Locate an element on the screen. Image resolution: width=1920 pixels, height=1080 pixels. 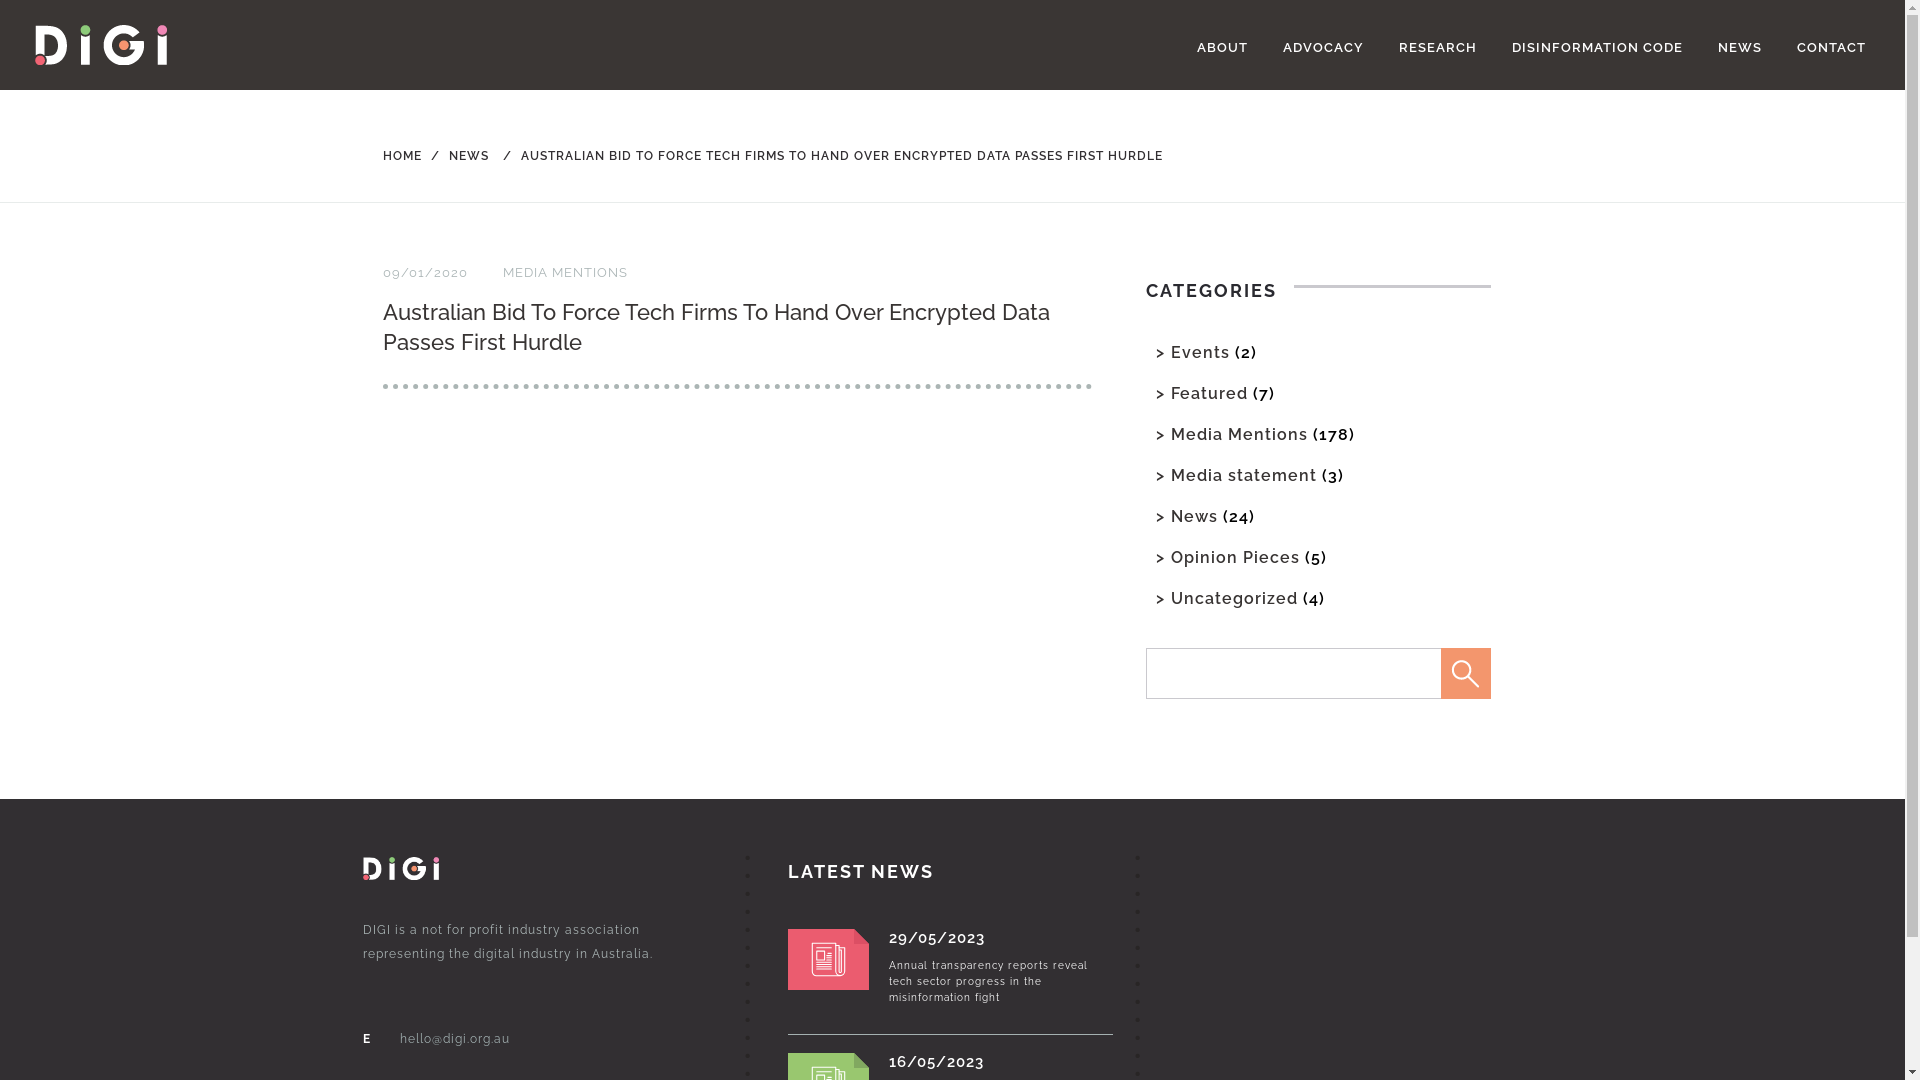
NEWS is located at coordinates (1740, 48).